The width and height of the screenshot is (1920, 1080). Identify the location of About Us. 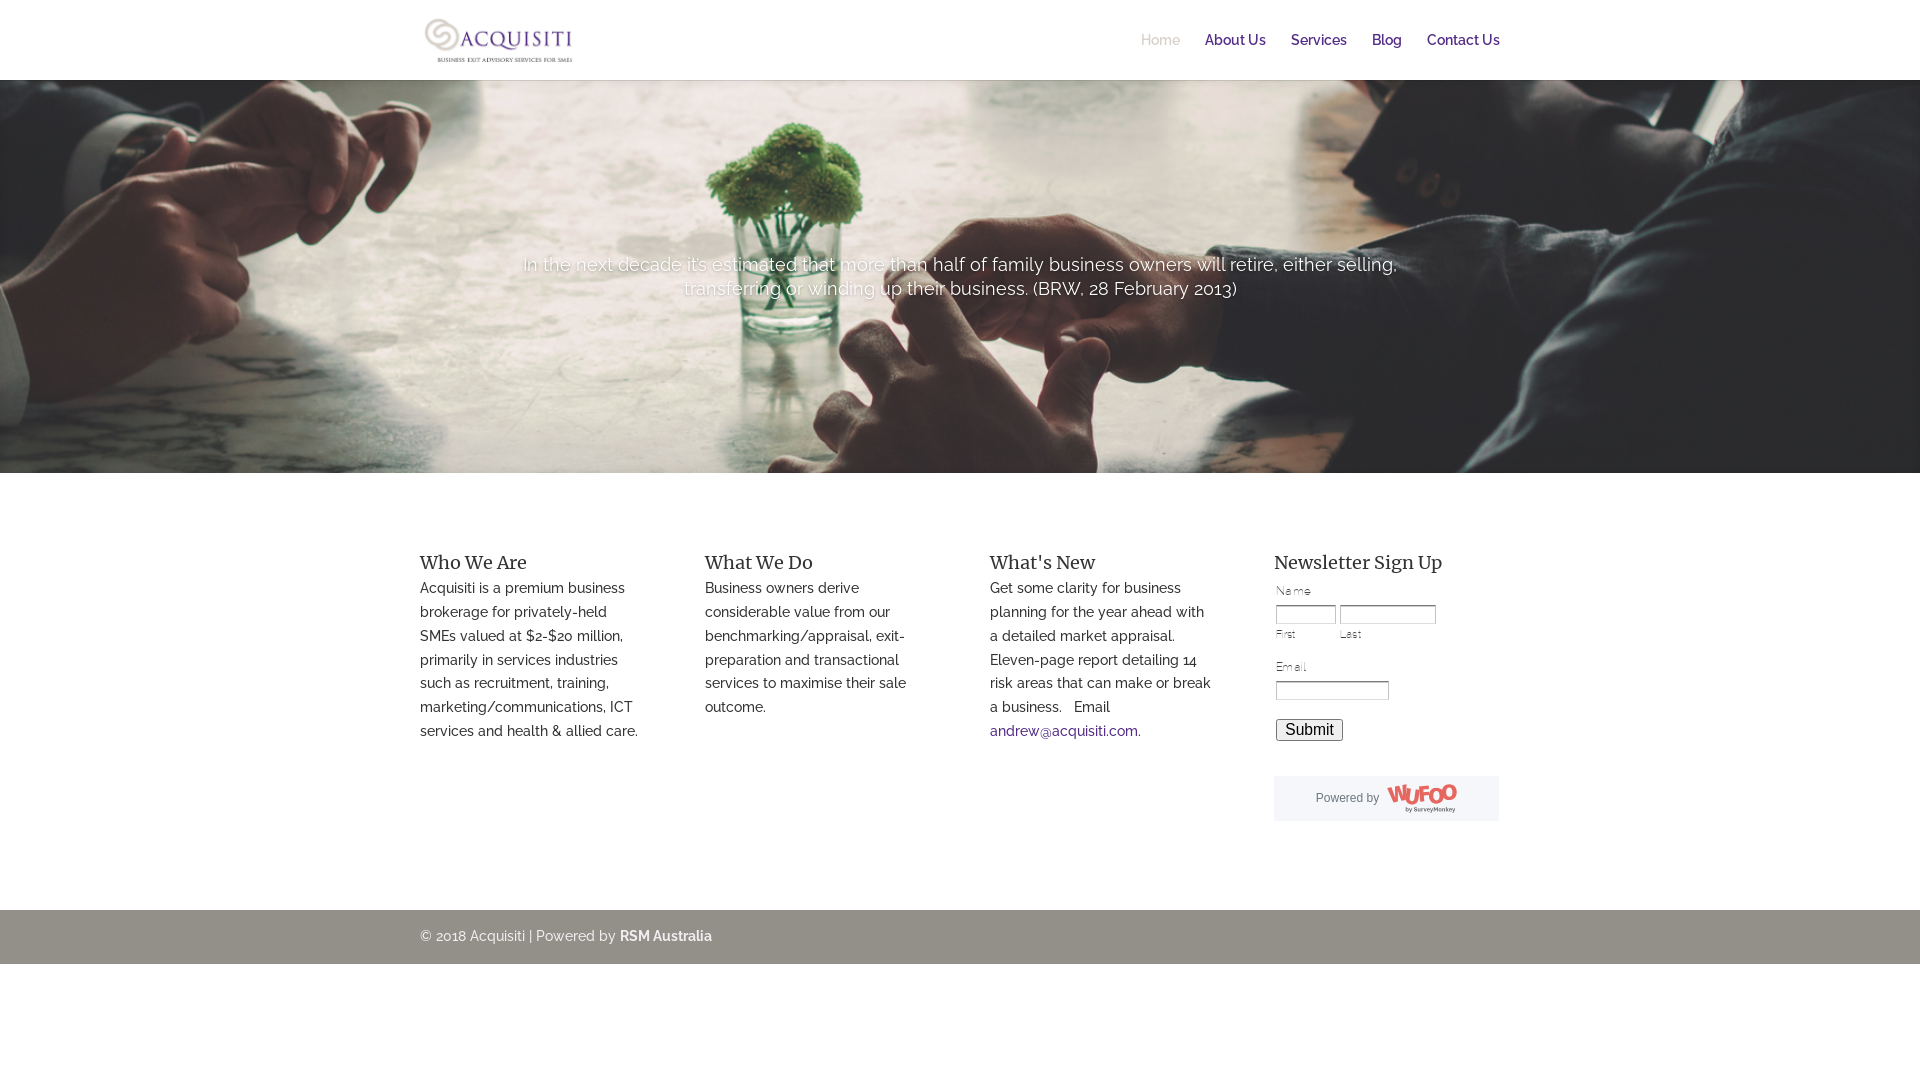
(1236, 56).